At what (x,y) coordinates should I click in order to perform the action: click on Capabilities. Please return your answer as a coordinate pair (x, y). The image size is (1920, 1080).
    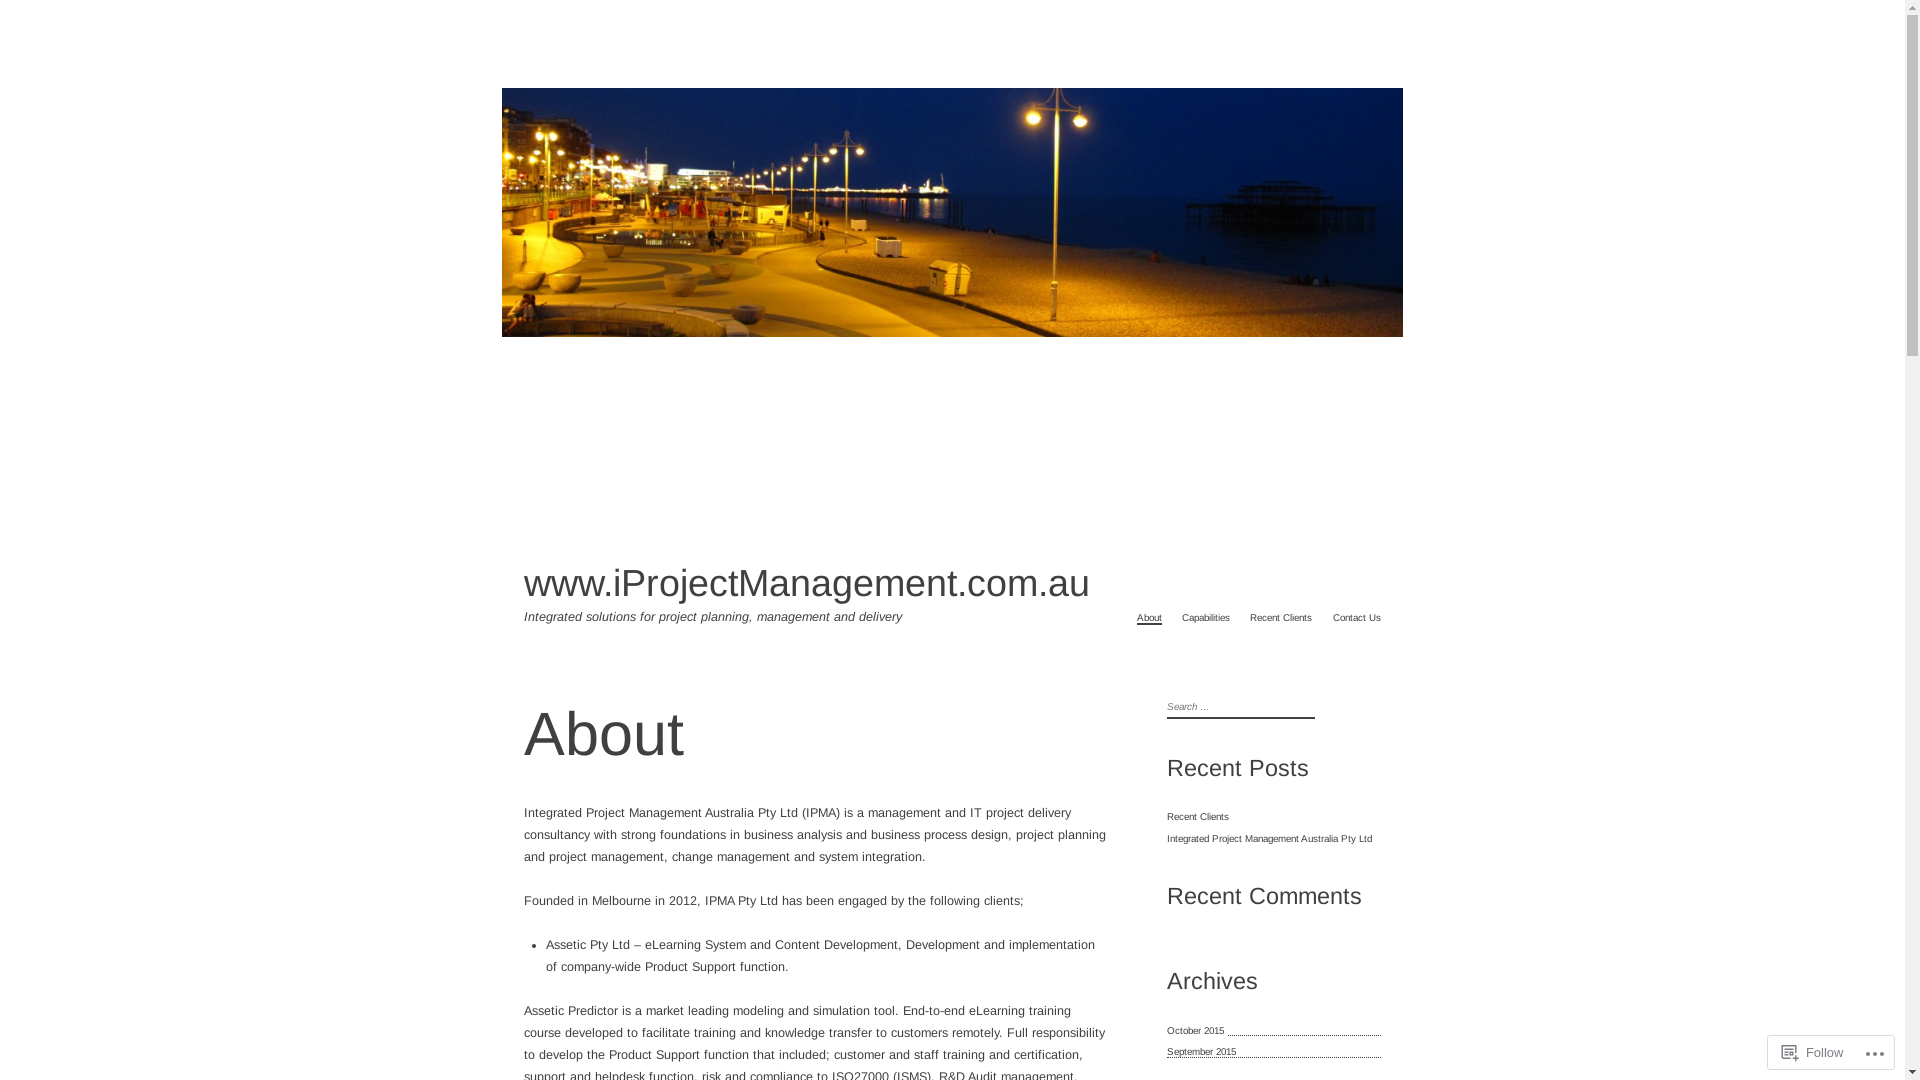
    Looking at the image, I should click on (1206, 618).